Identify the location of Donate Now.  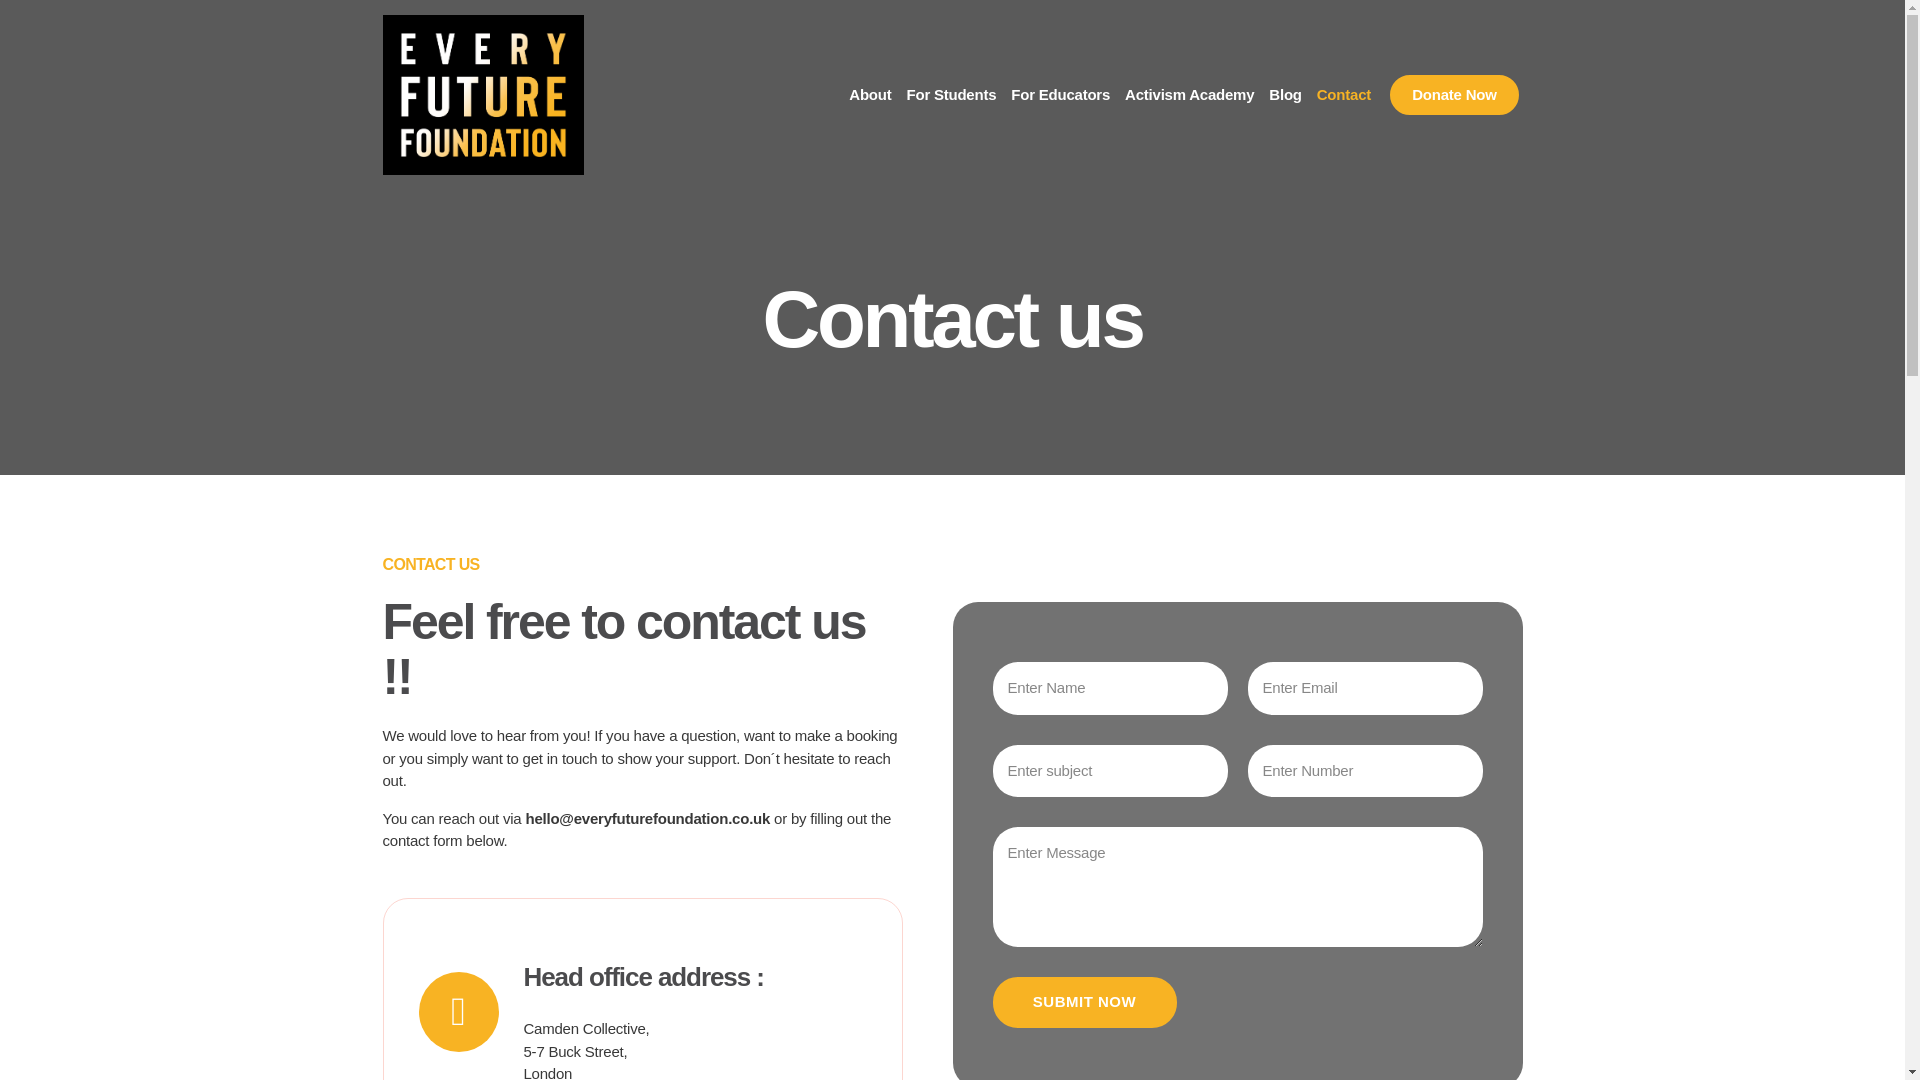
(1454, 94).